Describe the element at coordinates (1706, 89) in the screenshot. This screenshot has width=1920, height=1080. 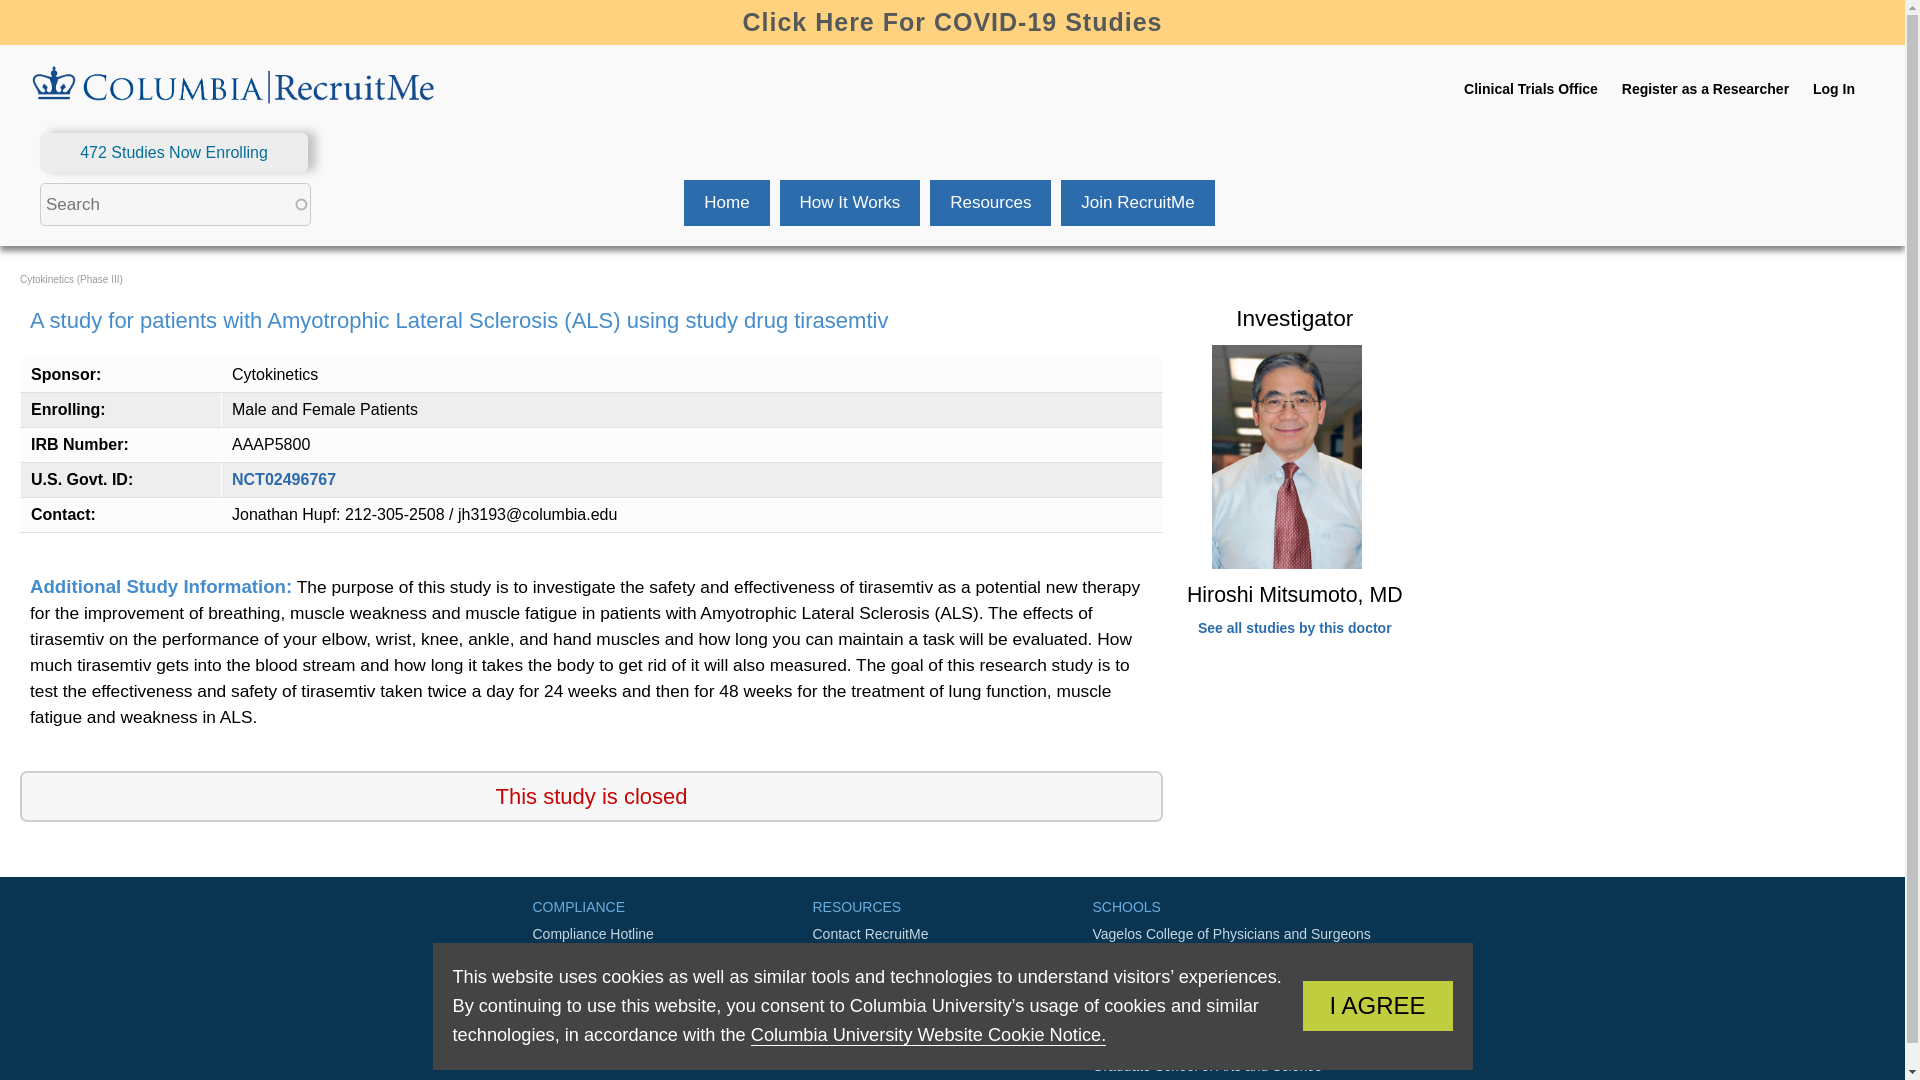
I see `Register as a Researcher` at that location.